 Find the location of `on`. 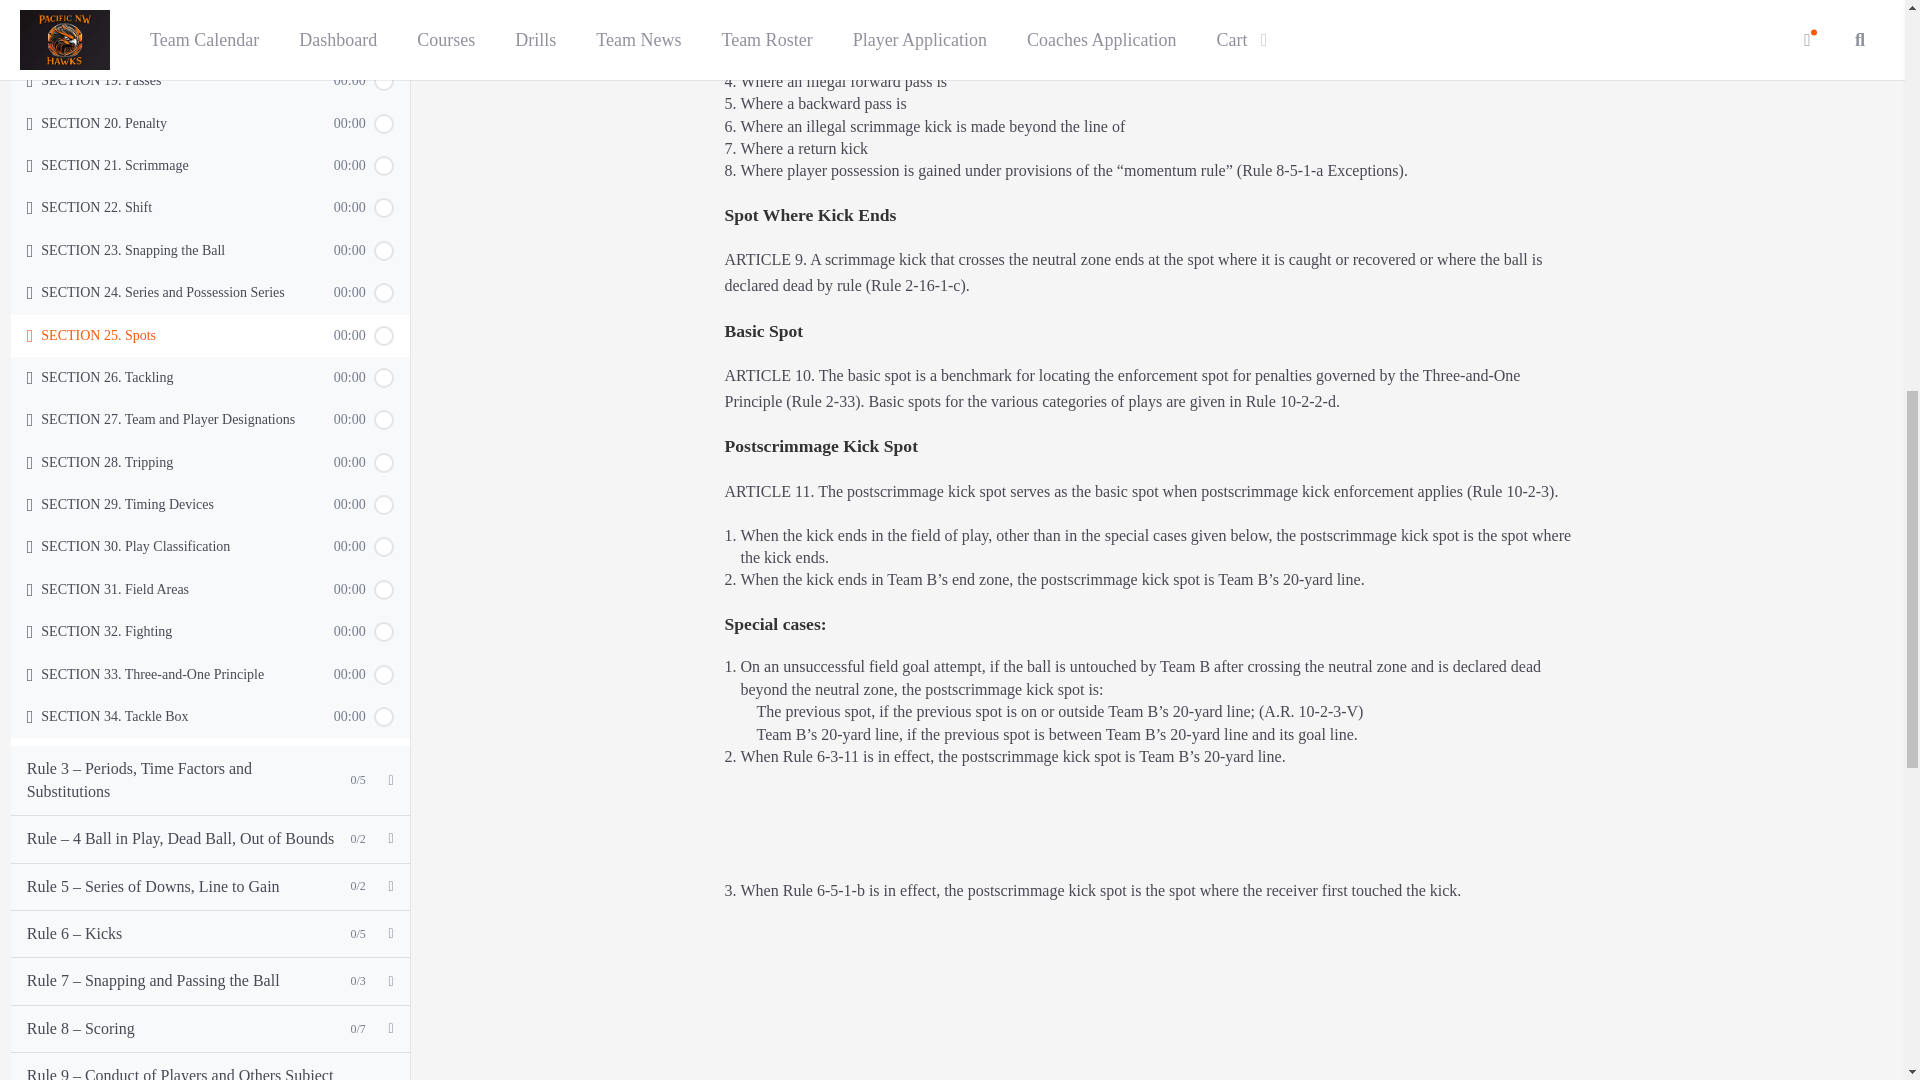

on is located at coordinates (384, 3).